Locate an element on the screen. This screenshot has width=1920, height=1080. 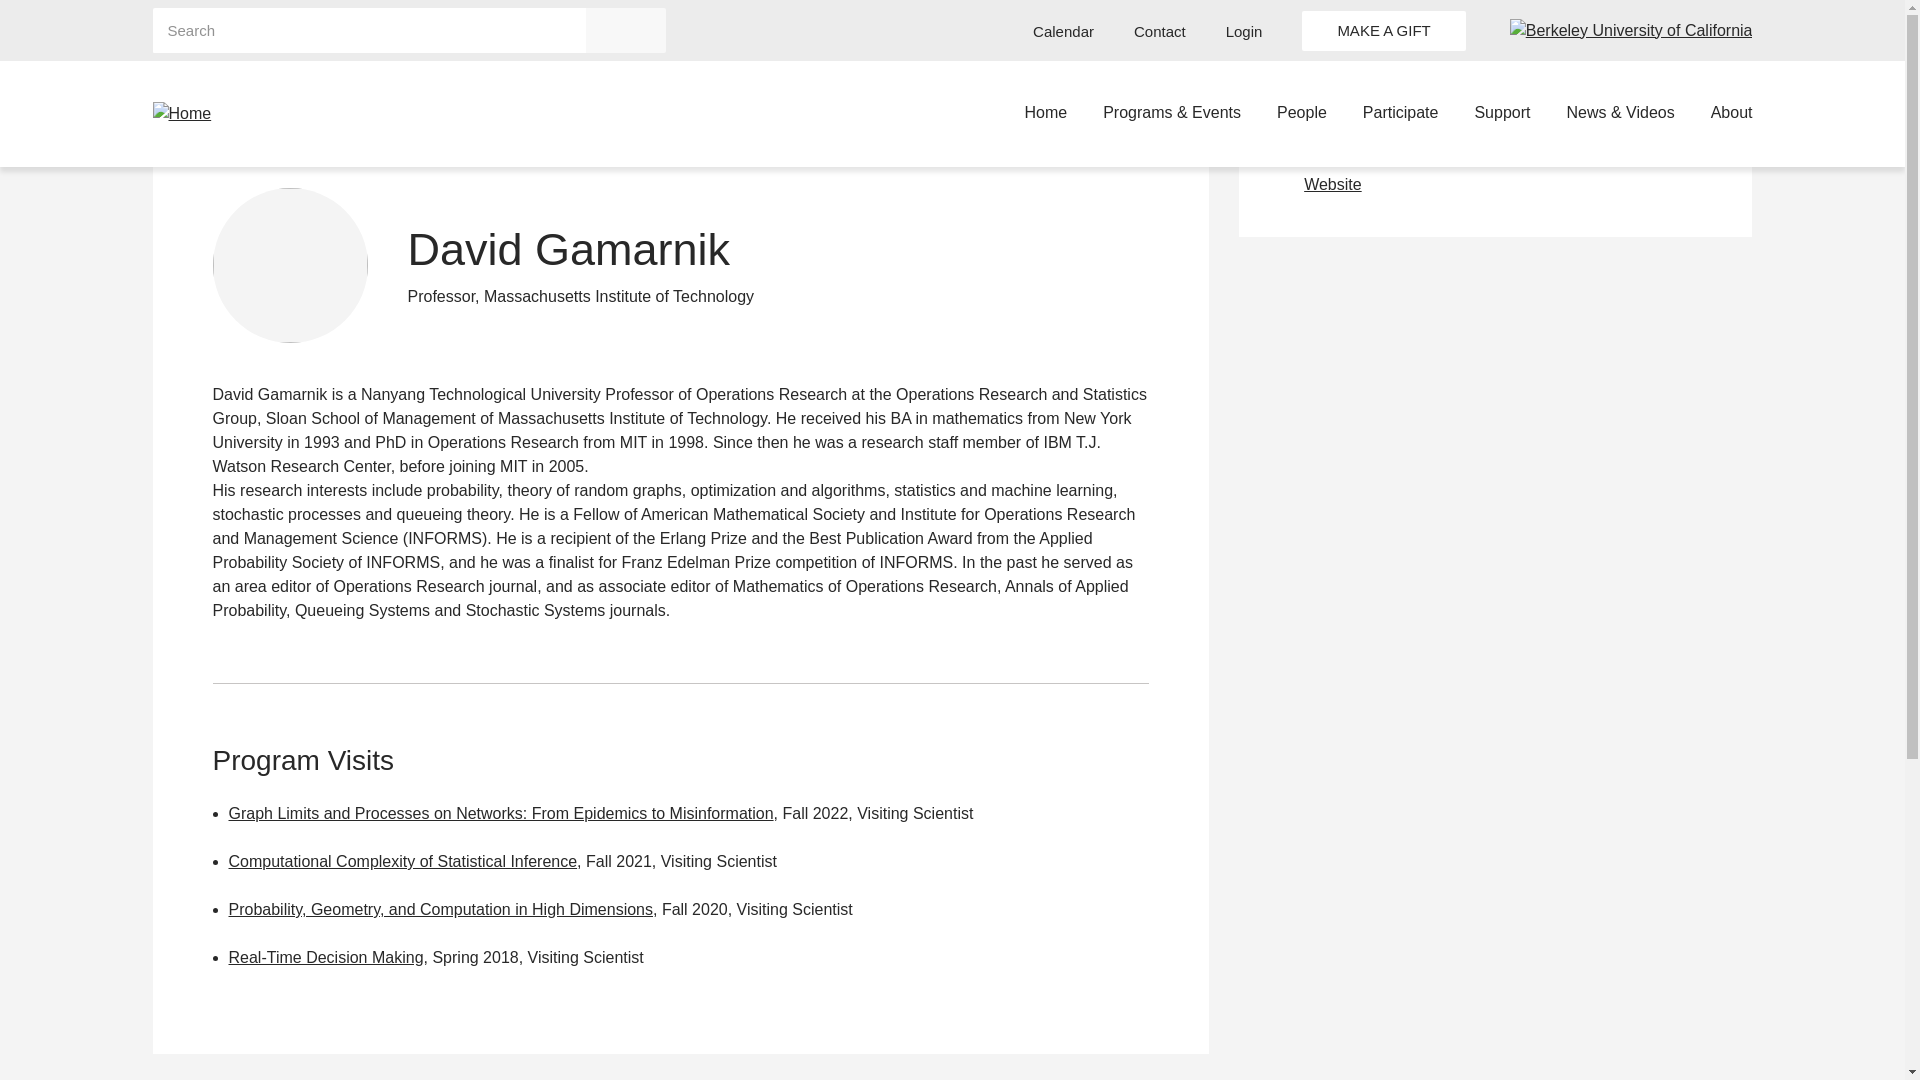
Calendar is located at coordinates (1063, 32).